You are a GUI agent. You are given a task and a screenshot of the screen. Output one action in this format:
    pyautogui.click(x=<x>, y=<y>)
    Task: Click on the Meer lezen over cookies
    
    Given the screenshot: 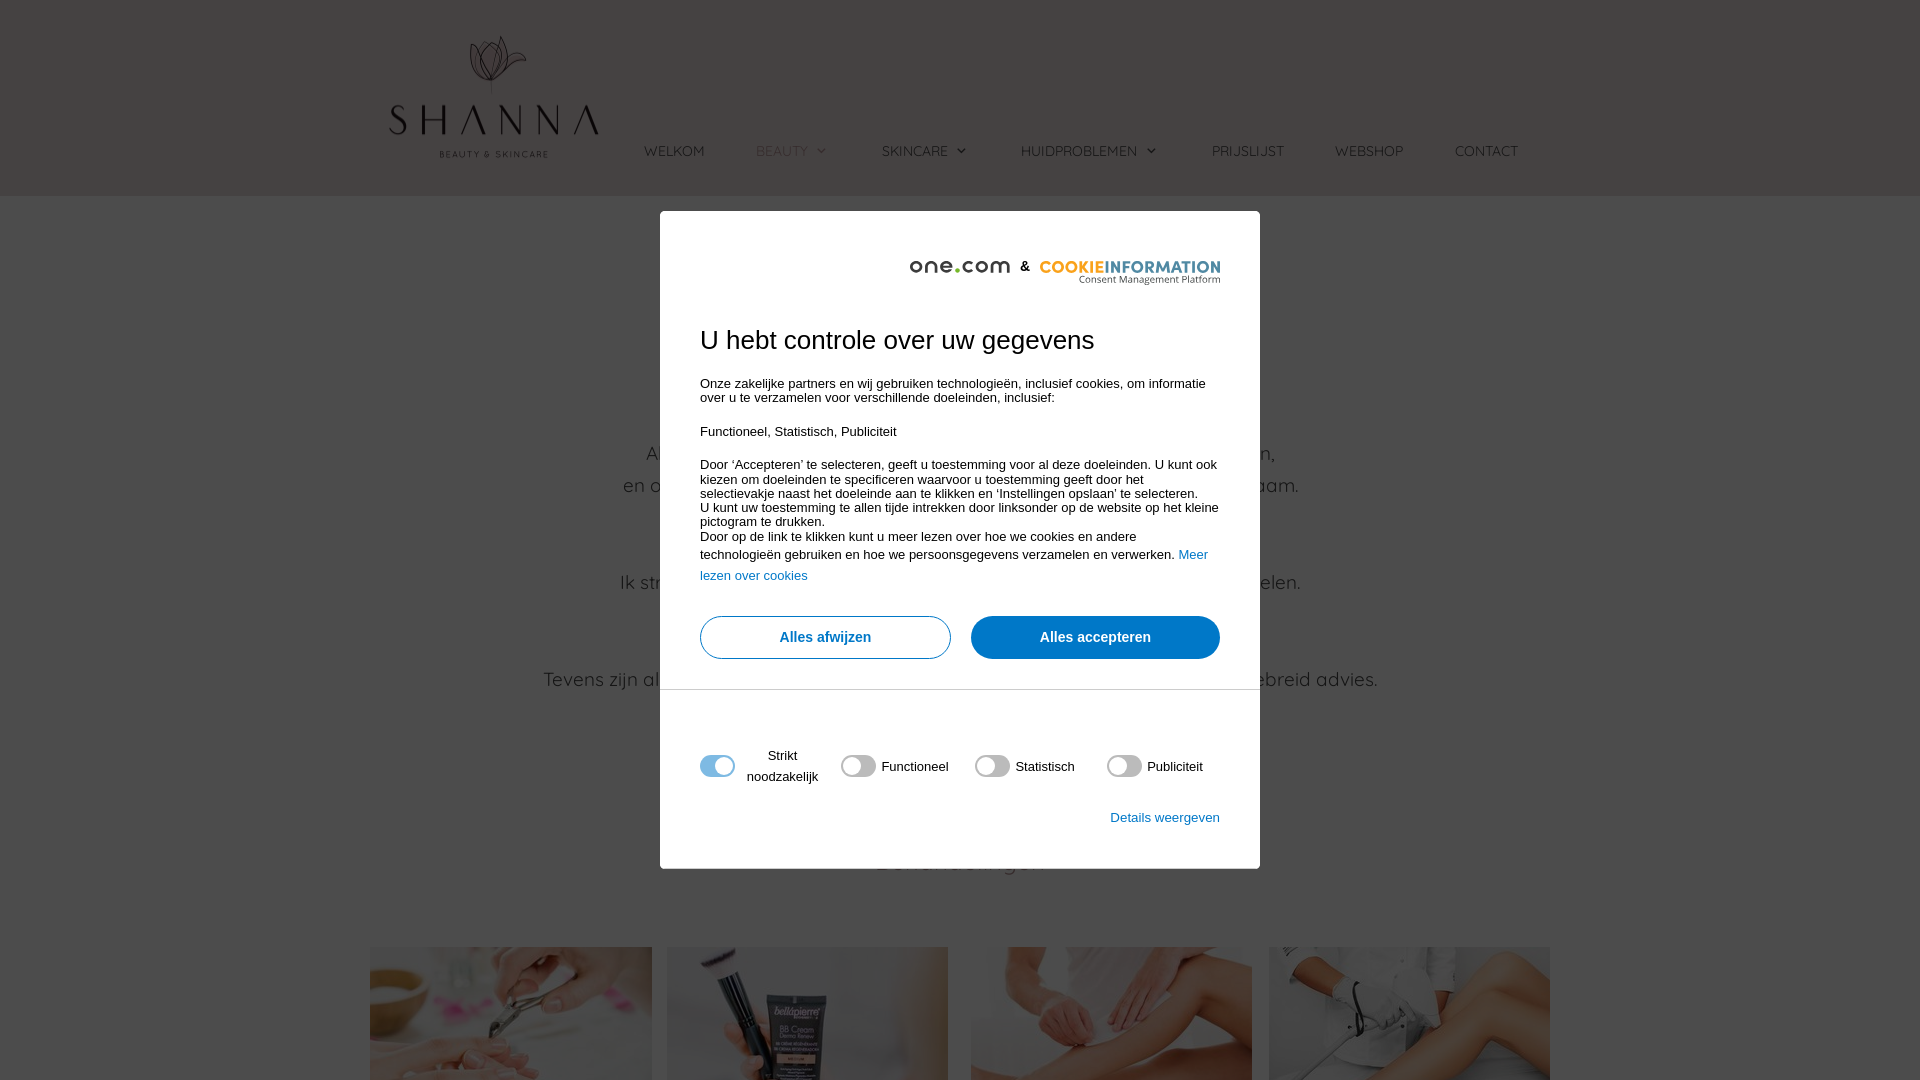 What is the action you would take?
    pyautogui.click(x=954, y=565)
    